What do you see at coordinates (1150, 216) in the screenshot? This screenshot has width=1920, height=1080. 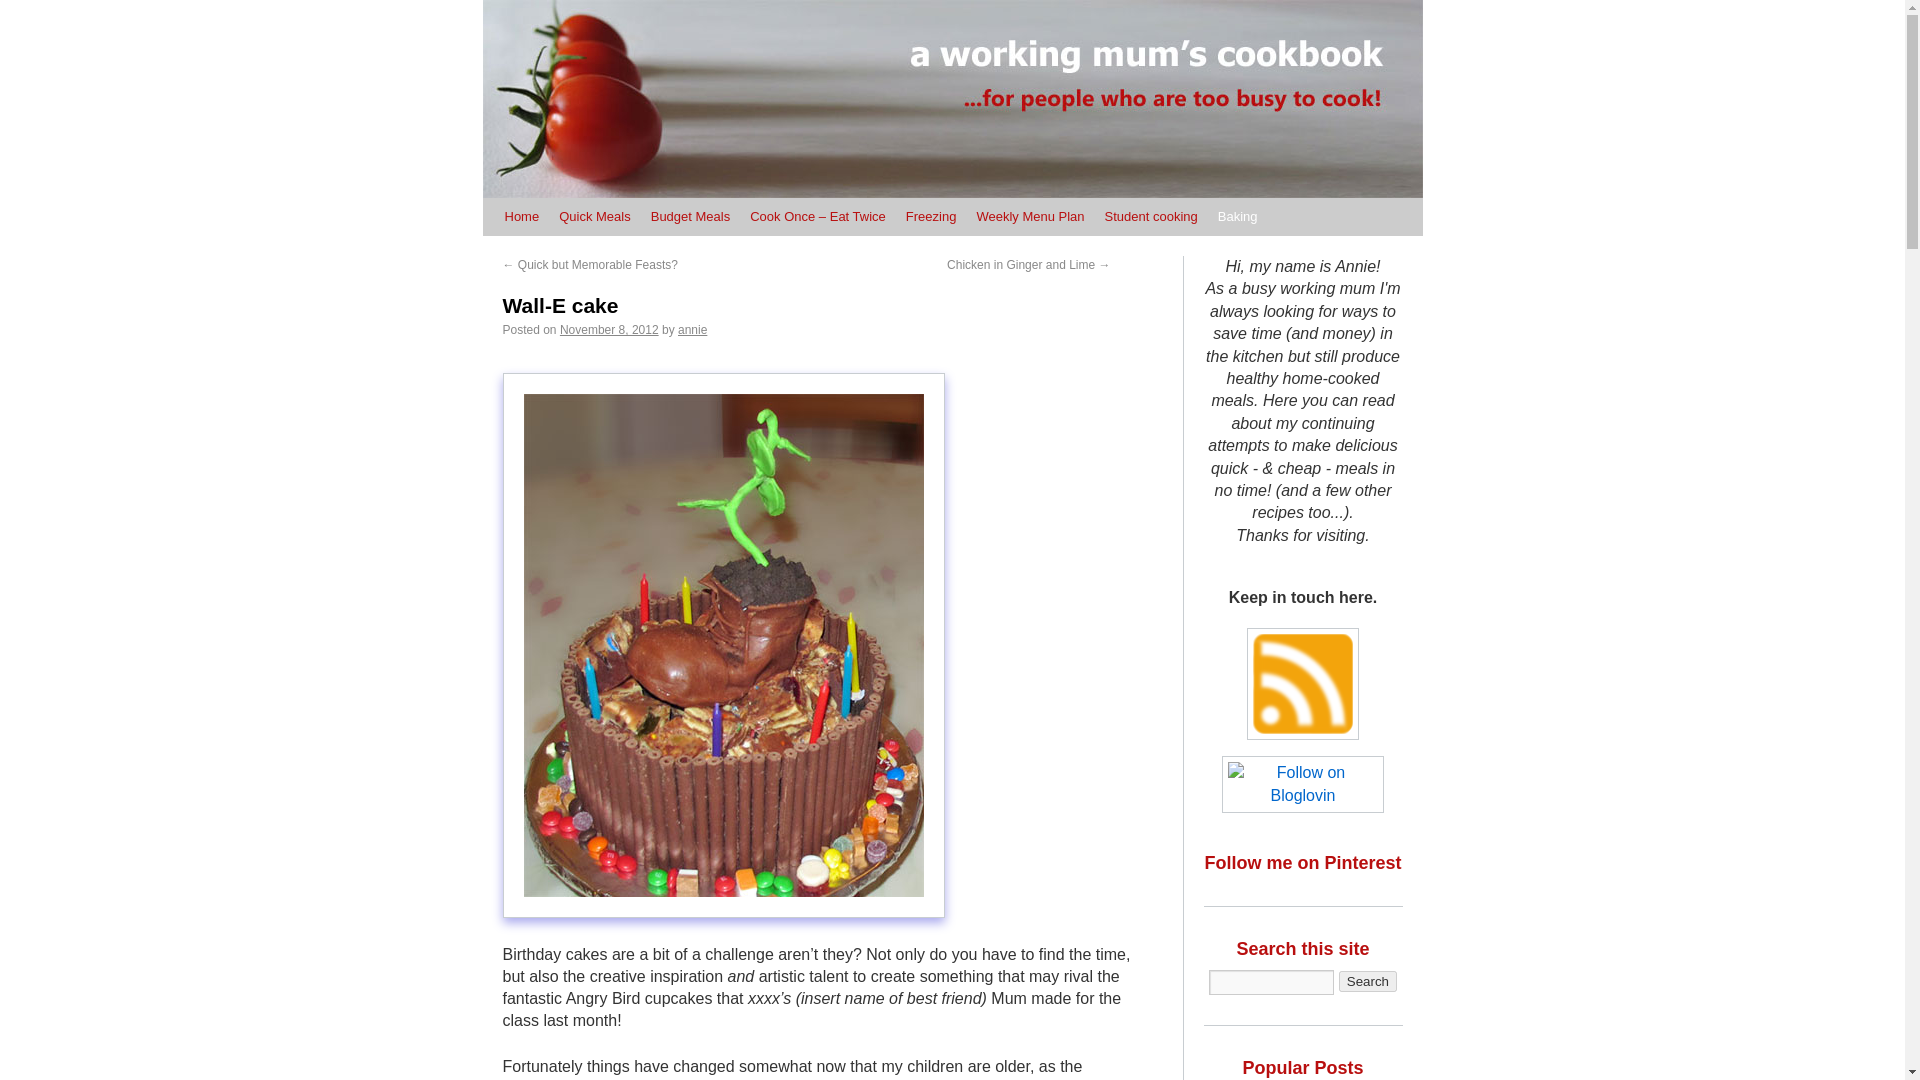 I see `Student cooking` at bounding box center [1150, 216].